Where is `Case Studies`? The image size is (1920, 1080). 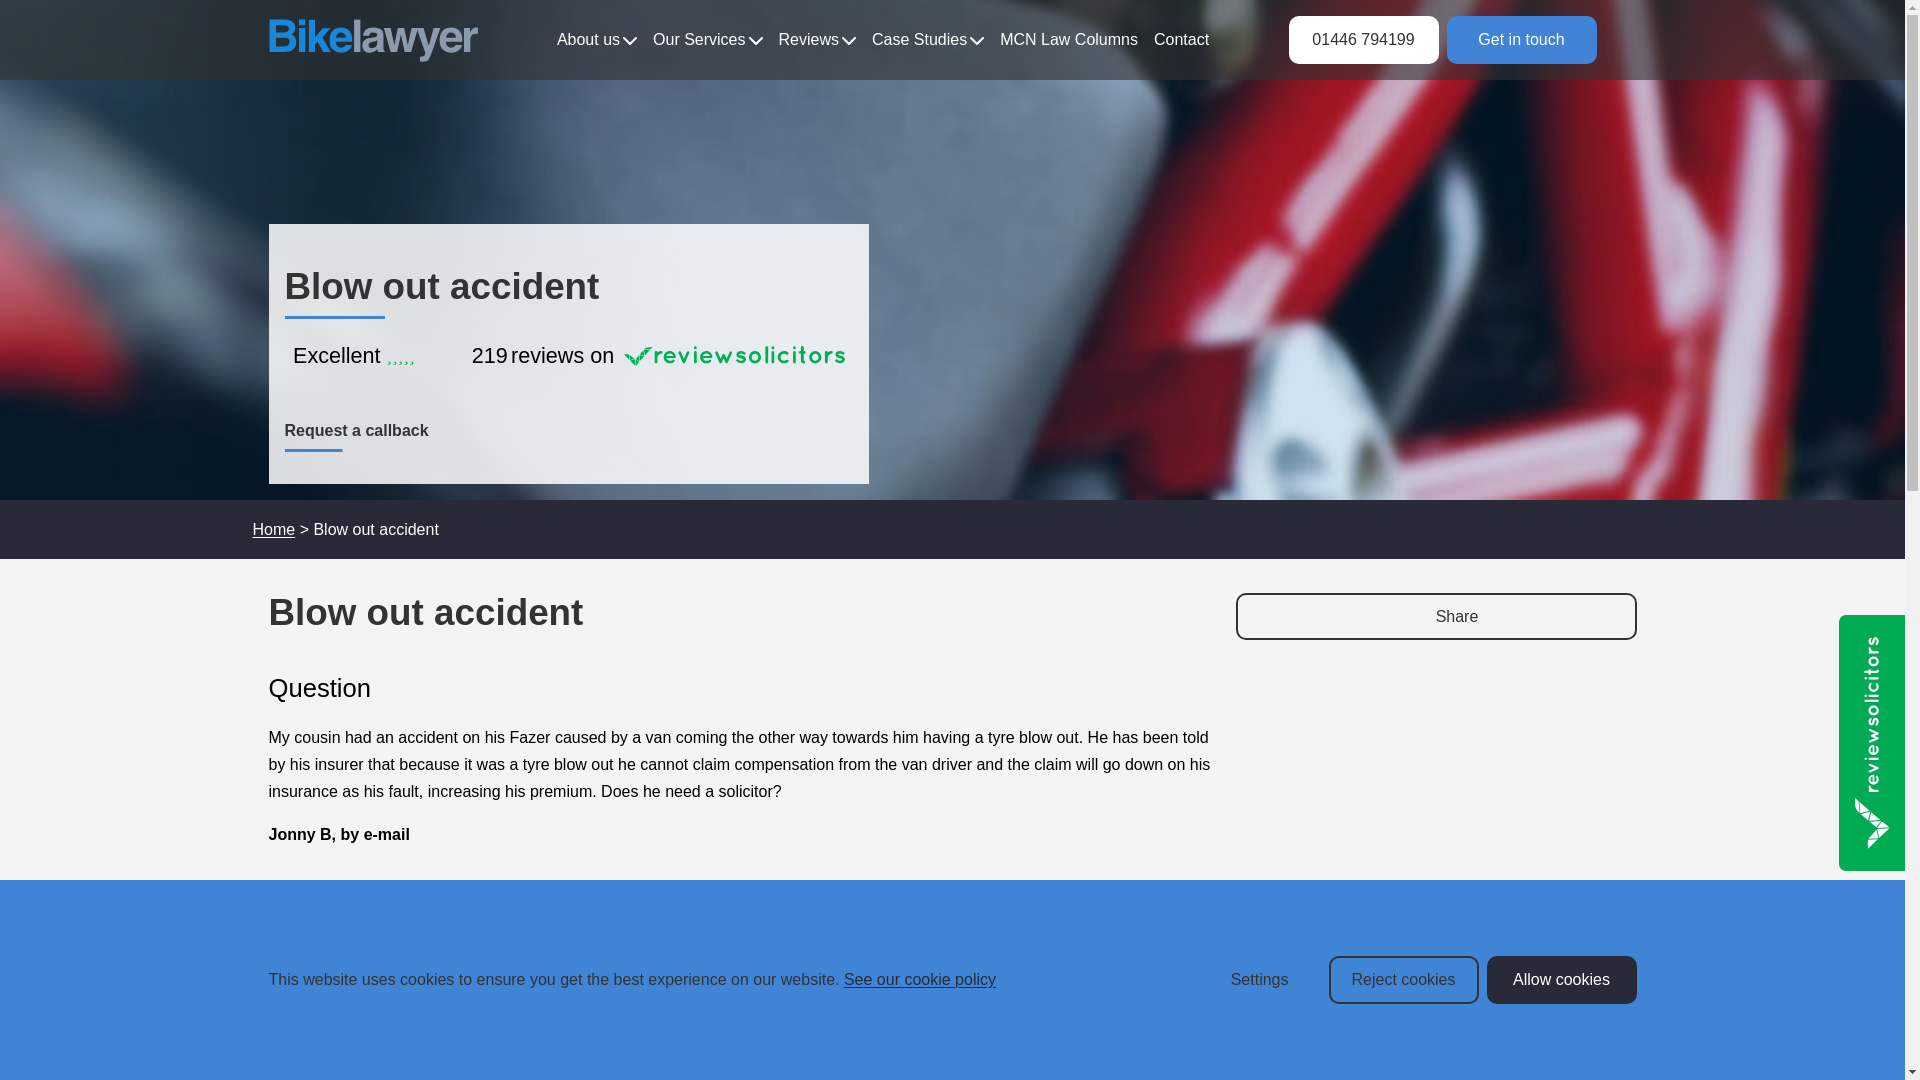 Case Studies is located at coordinates (927, 40).